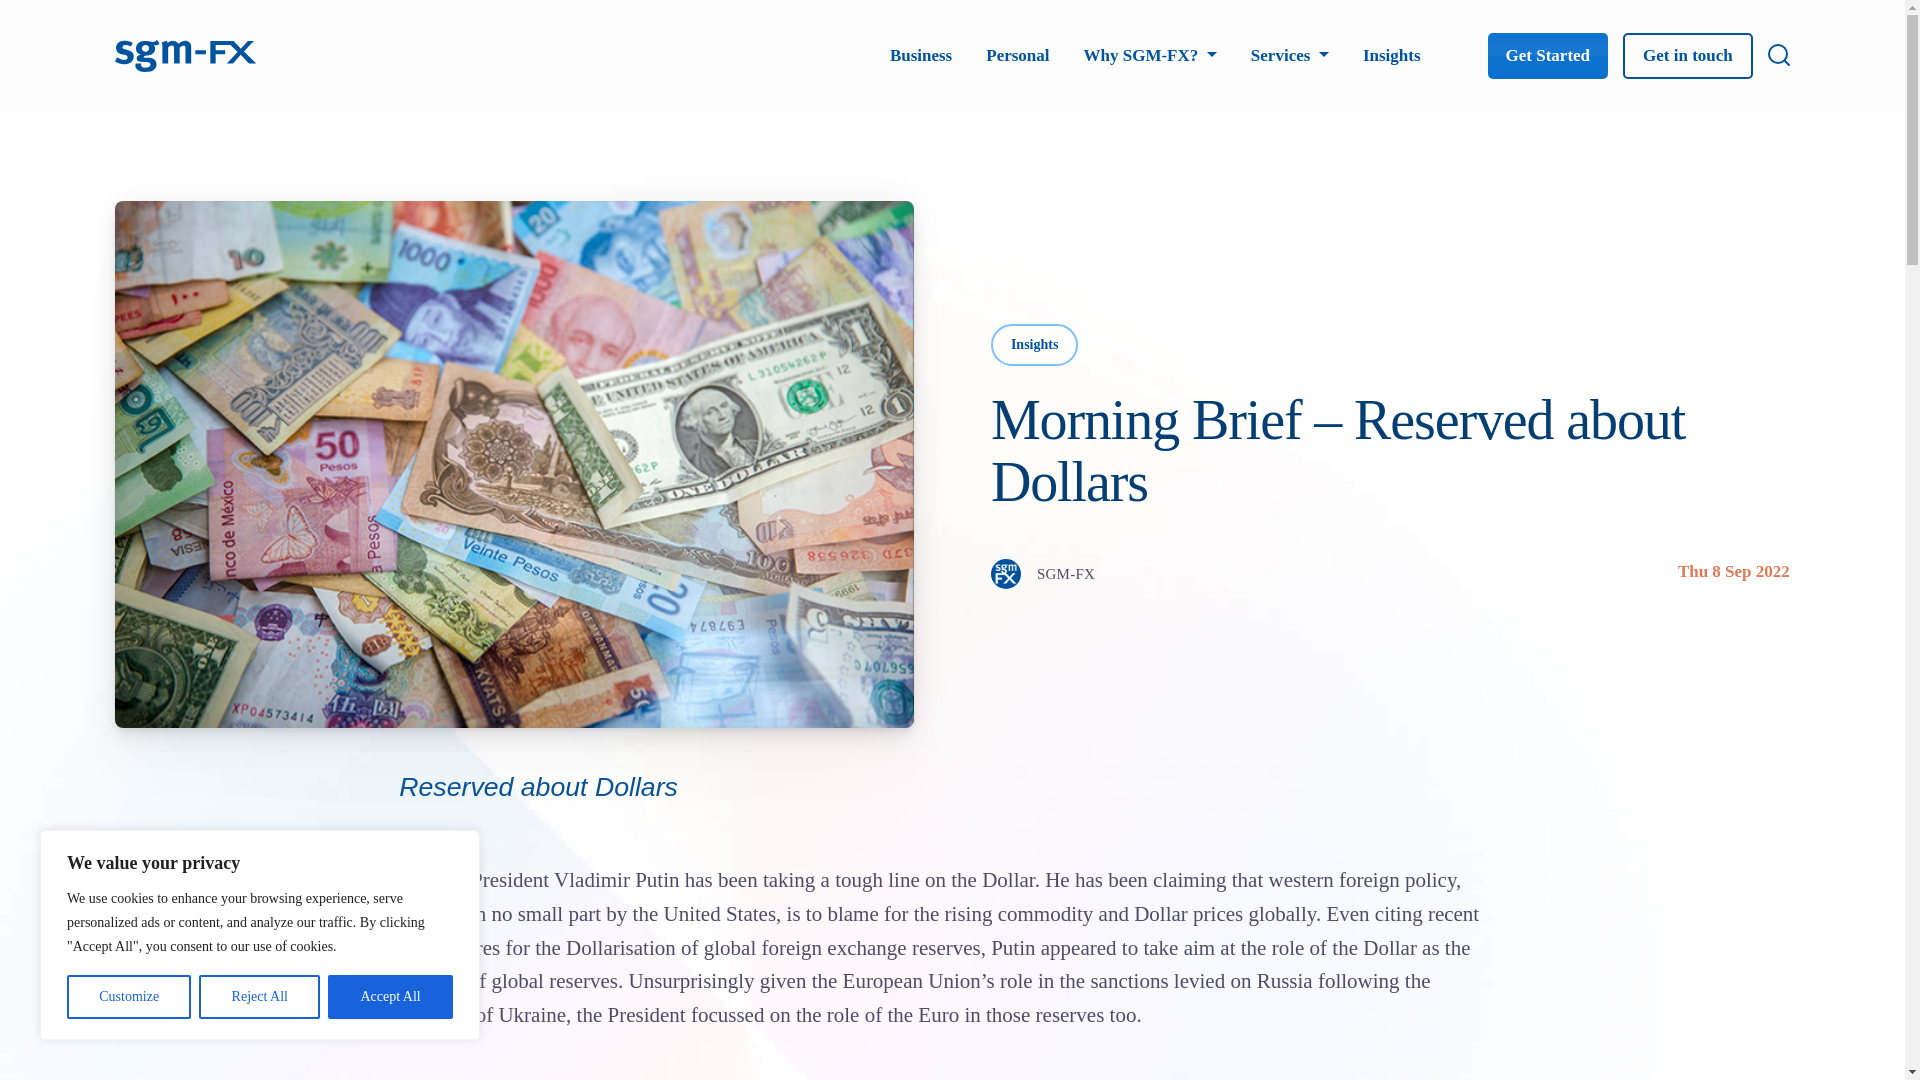 This screenshot has width=1920, height=1080. I want to click on Services, so click(1290, 56).